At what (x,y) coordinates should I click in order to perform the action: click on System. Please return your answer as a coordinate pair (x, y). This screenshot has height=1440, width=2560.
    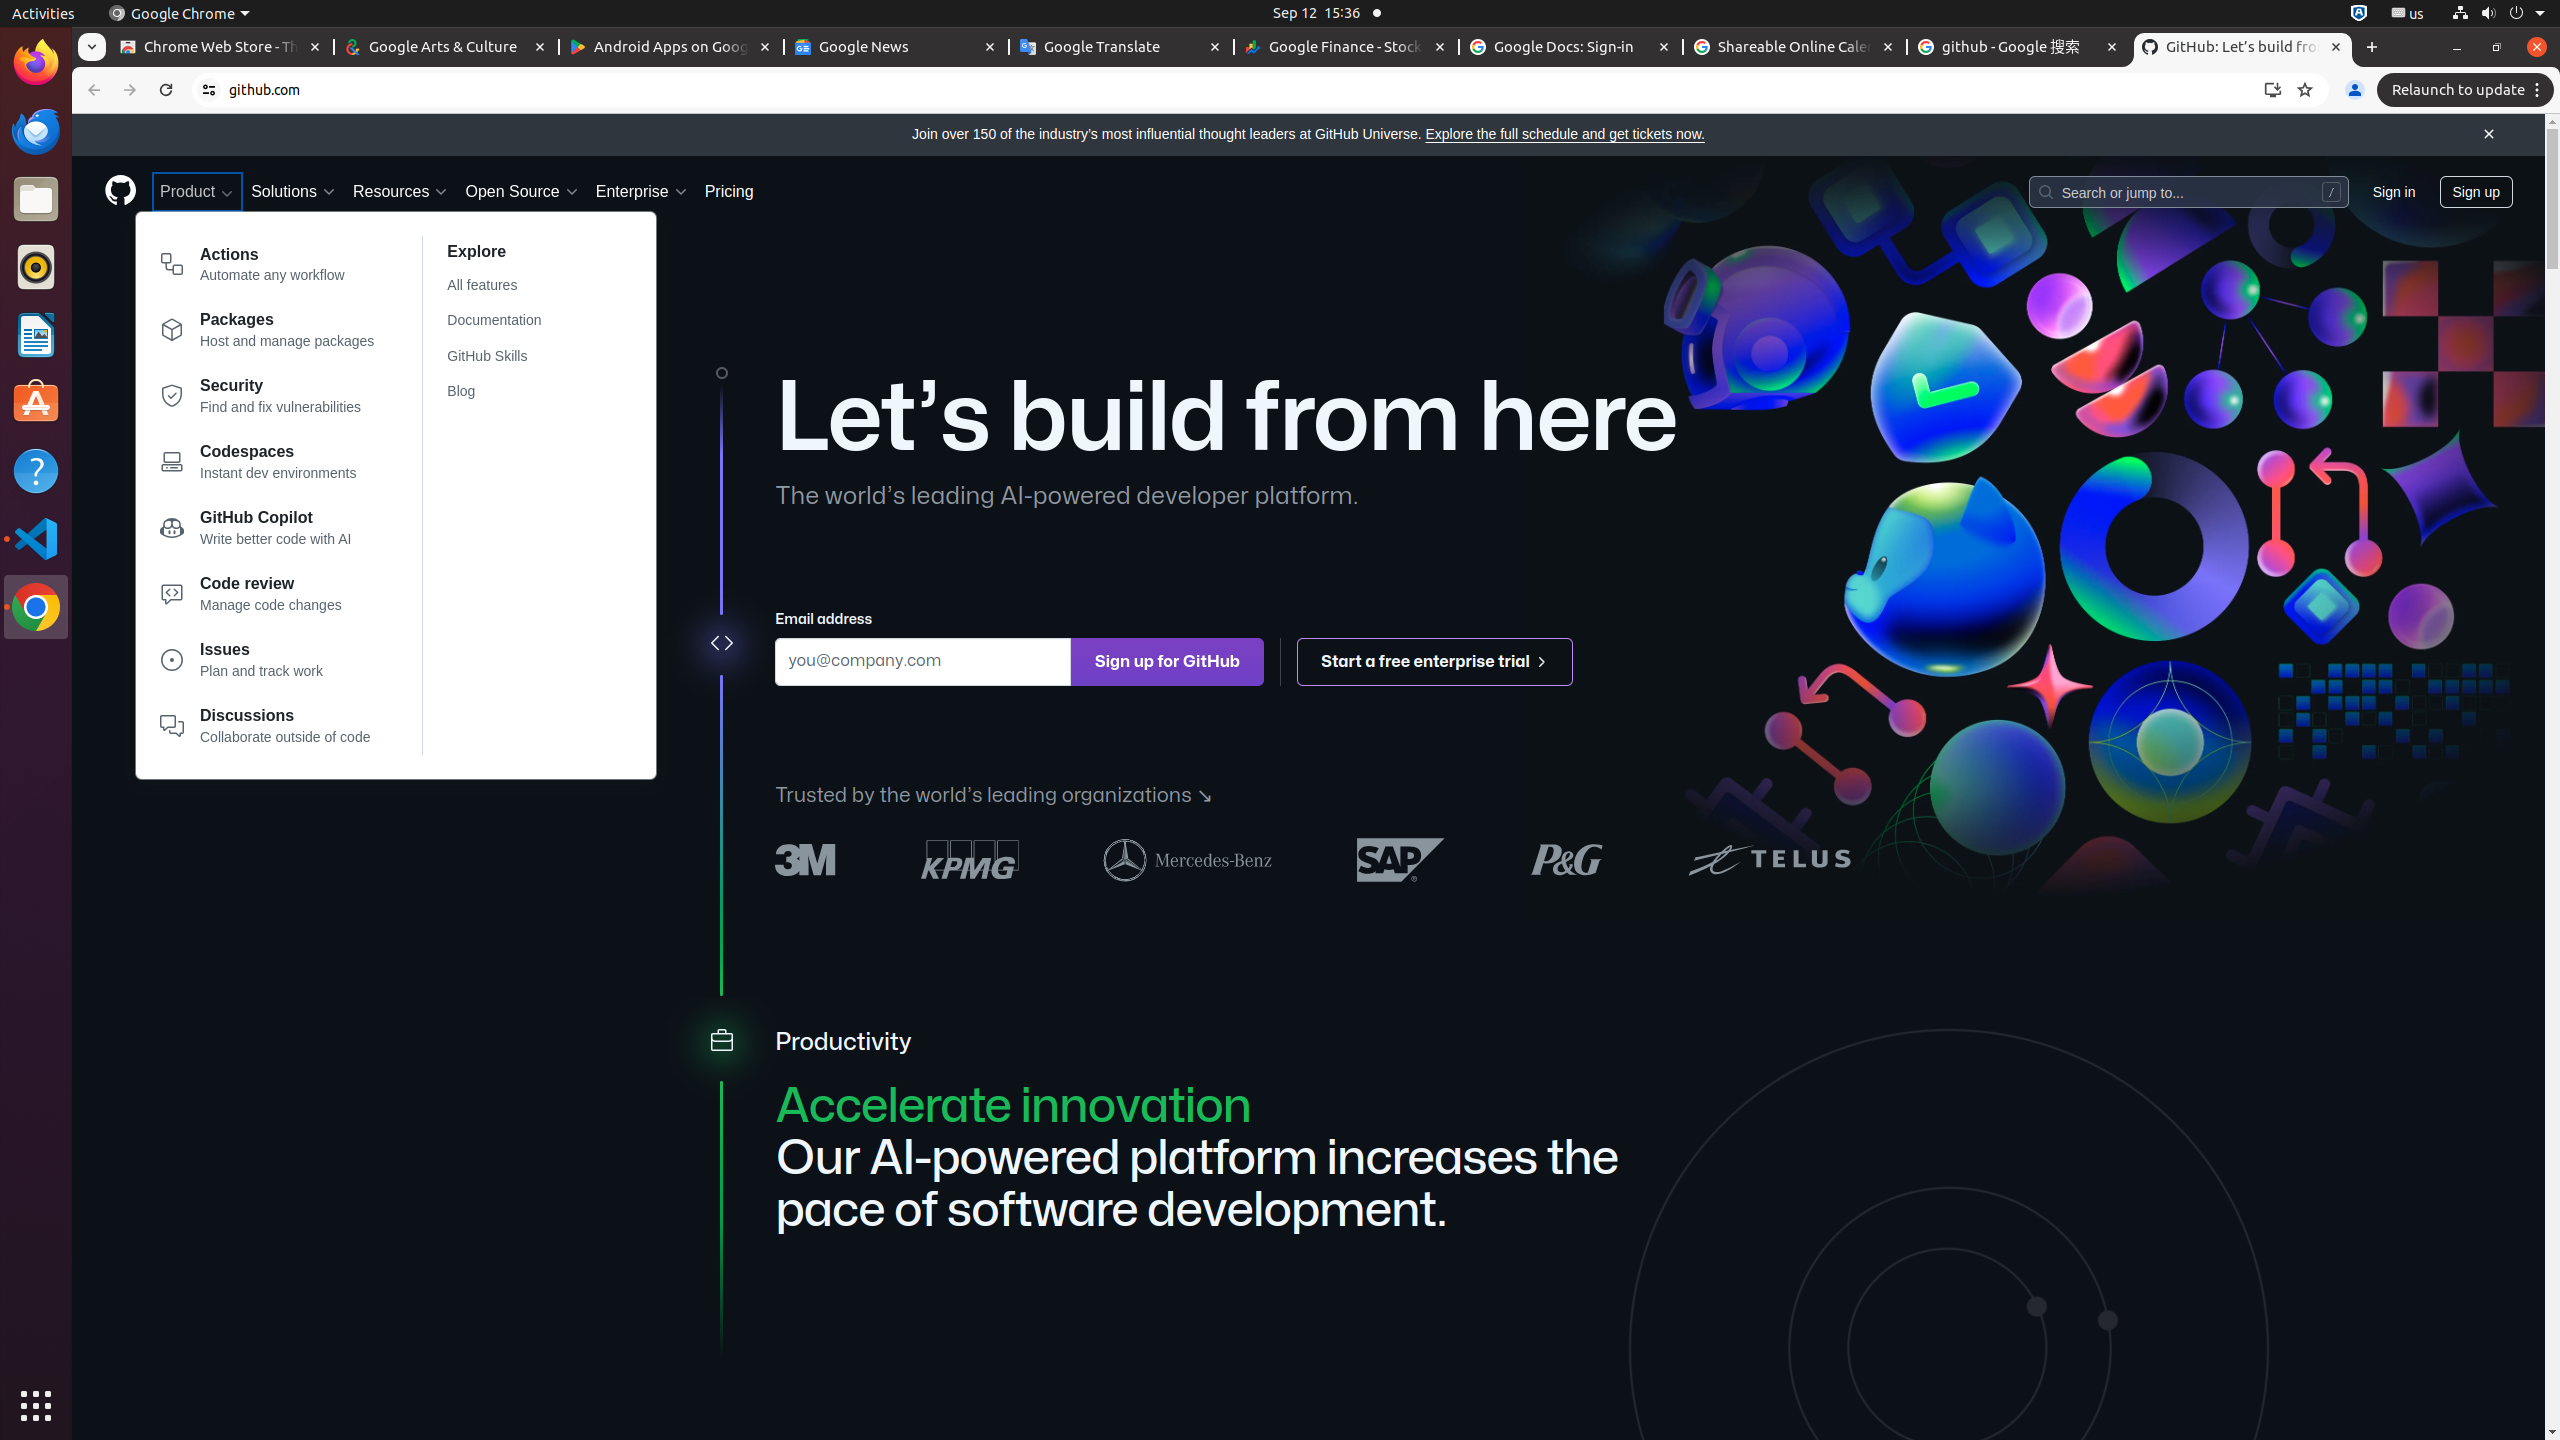
    Looking at the image, I should click on (2498, 14).